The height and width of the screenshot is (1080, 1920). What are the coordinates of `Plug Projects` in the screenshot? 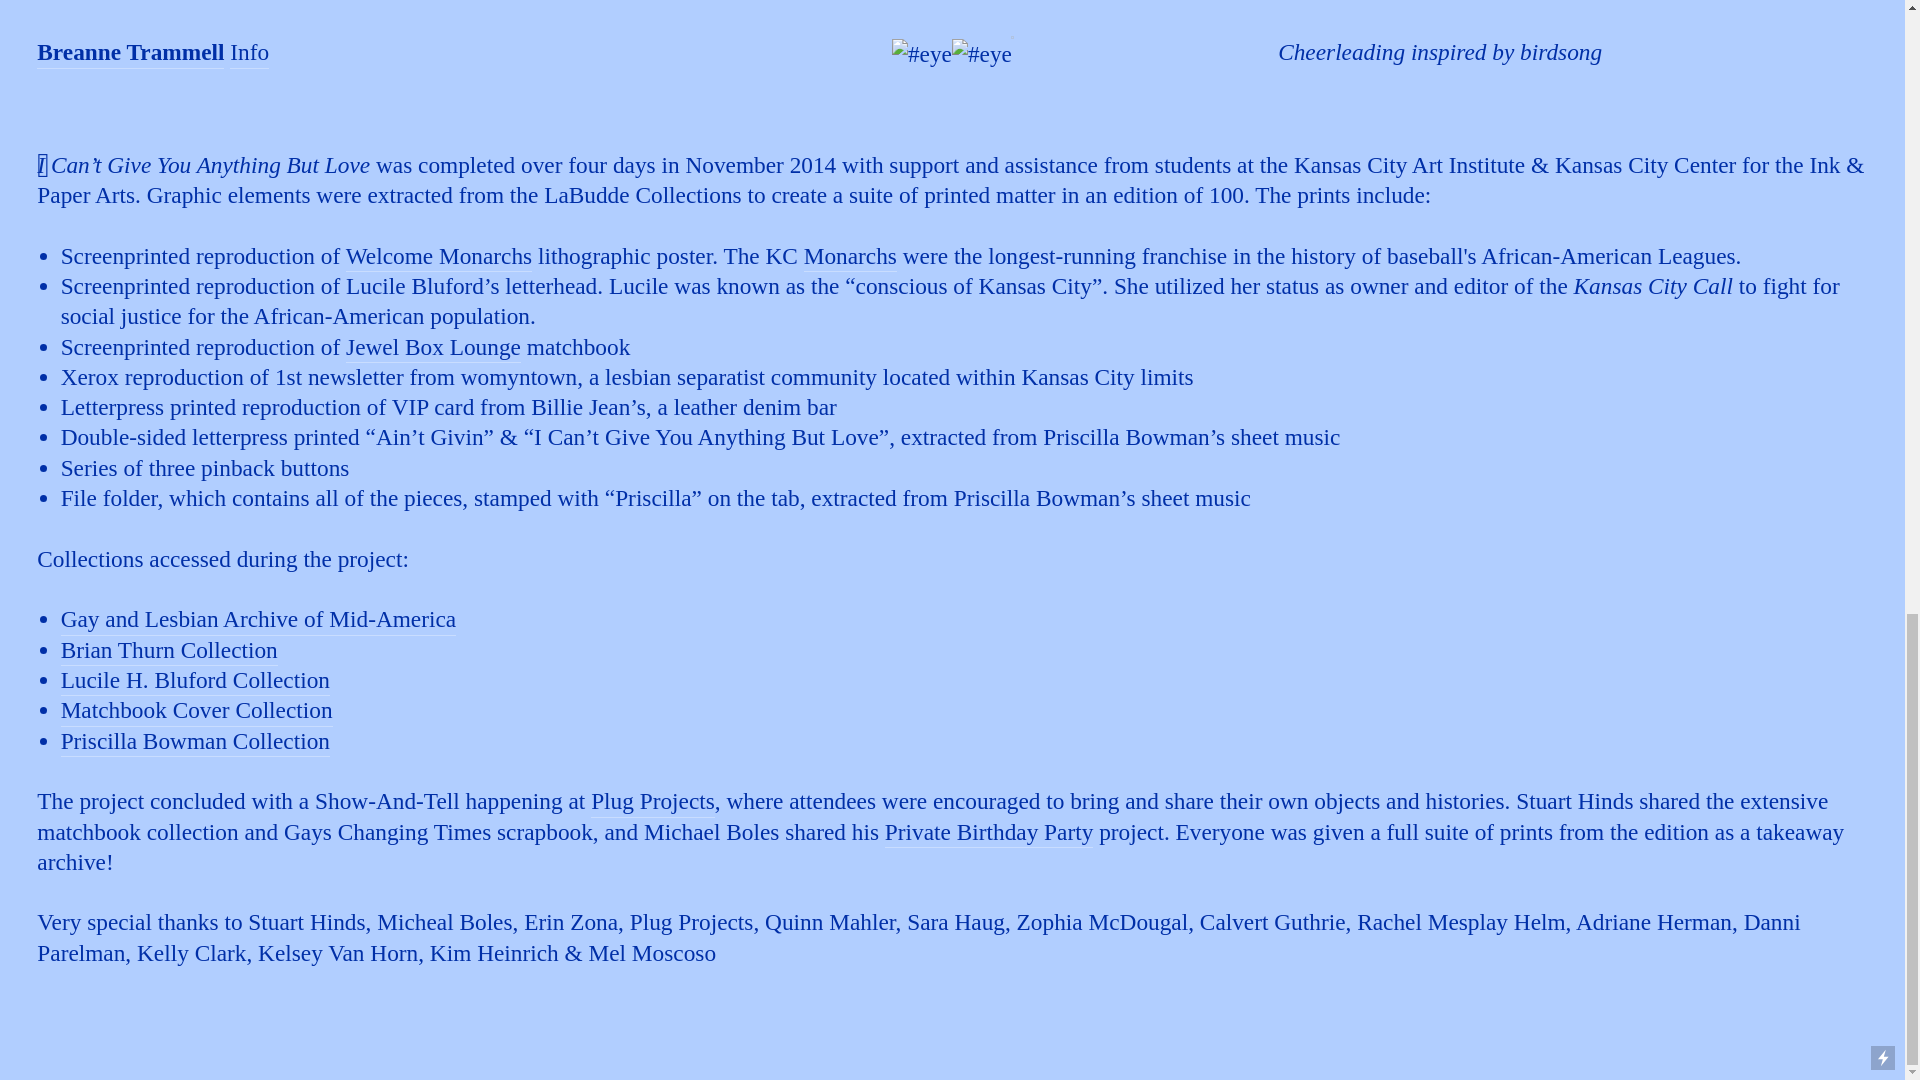 It's located at (652, 802).